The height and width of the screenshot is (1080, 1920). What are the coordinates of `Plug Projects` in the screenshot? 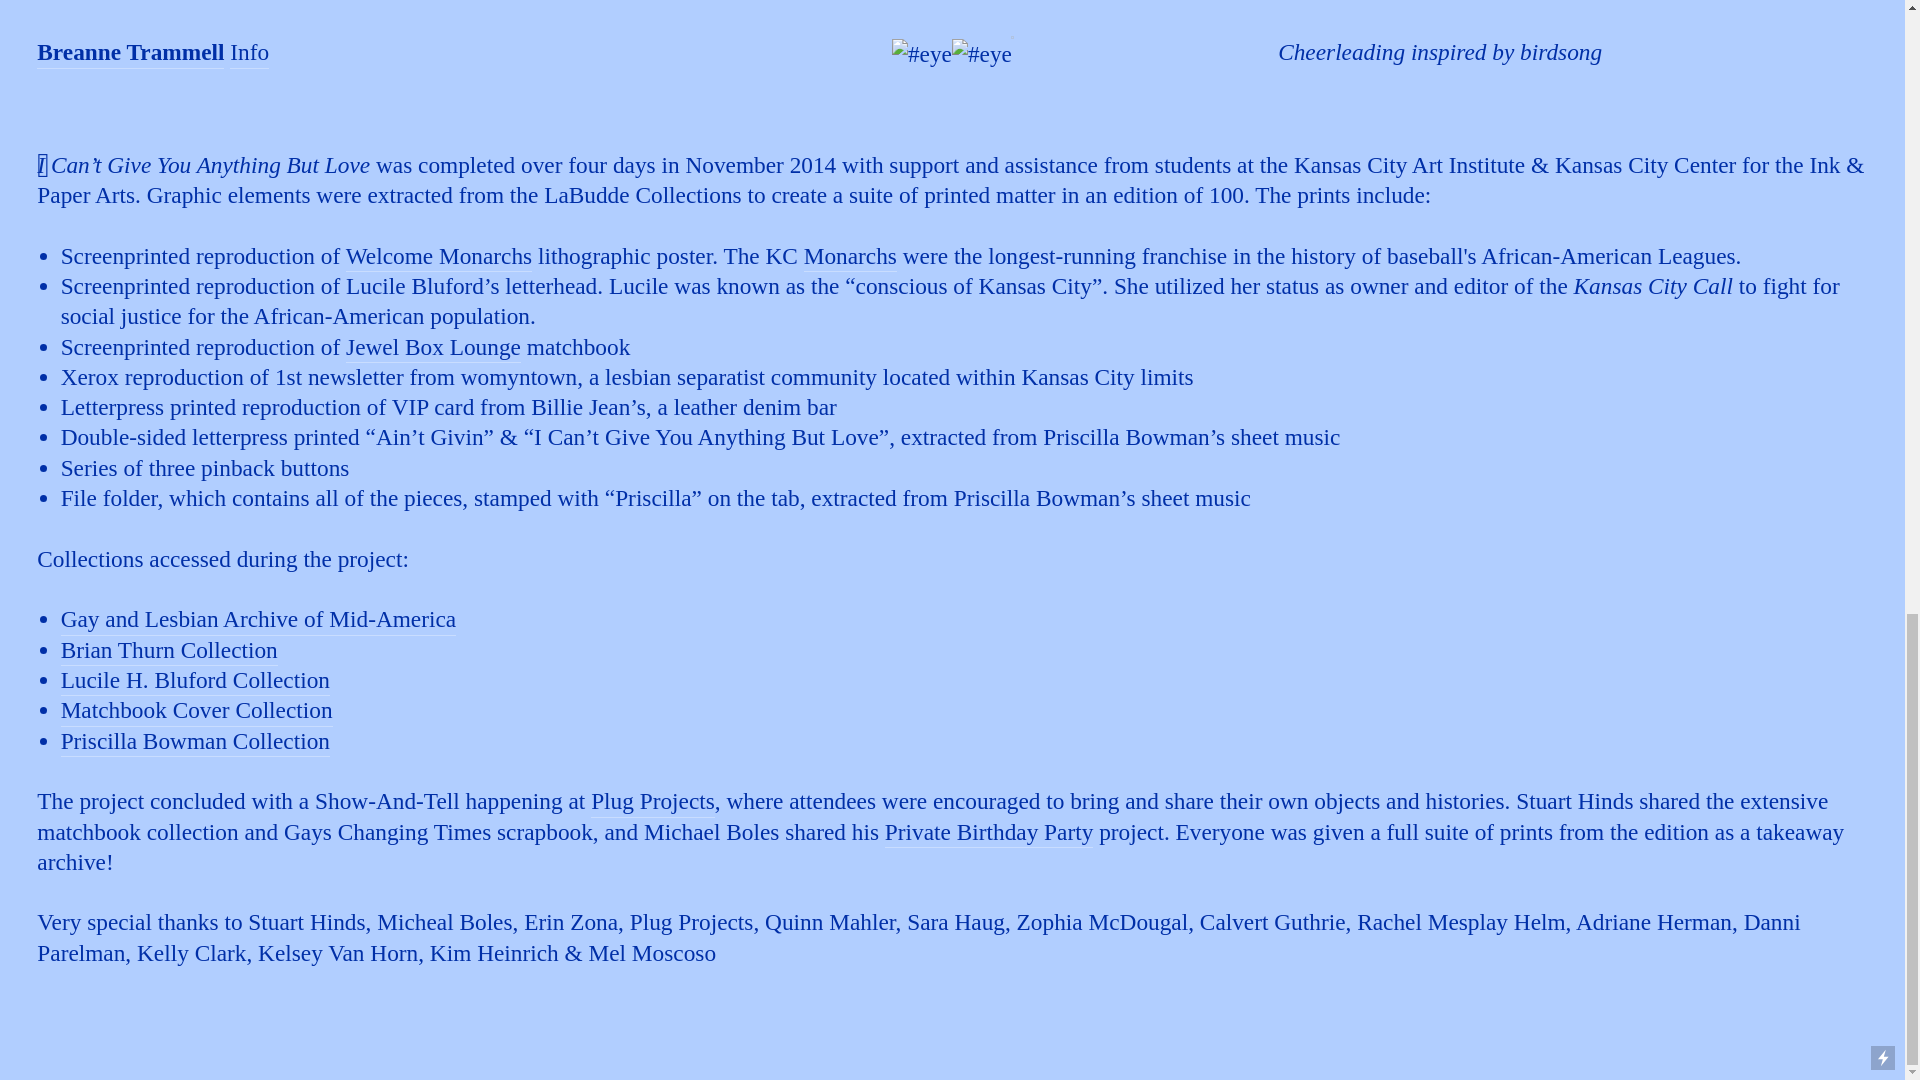 It's located at (652, 802).